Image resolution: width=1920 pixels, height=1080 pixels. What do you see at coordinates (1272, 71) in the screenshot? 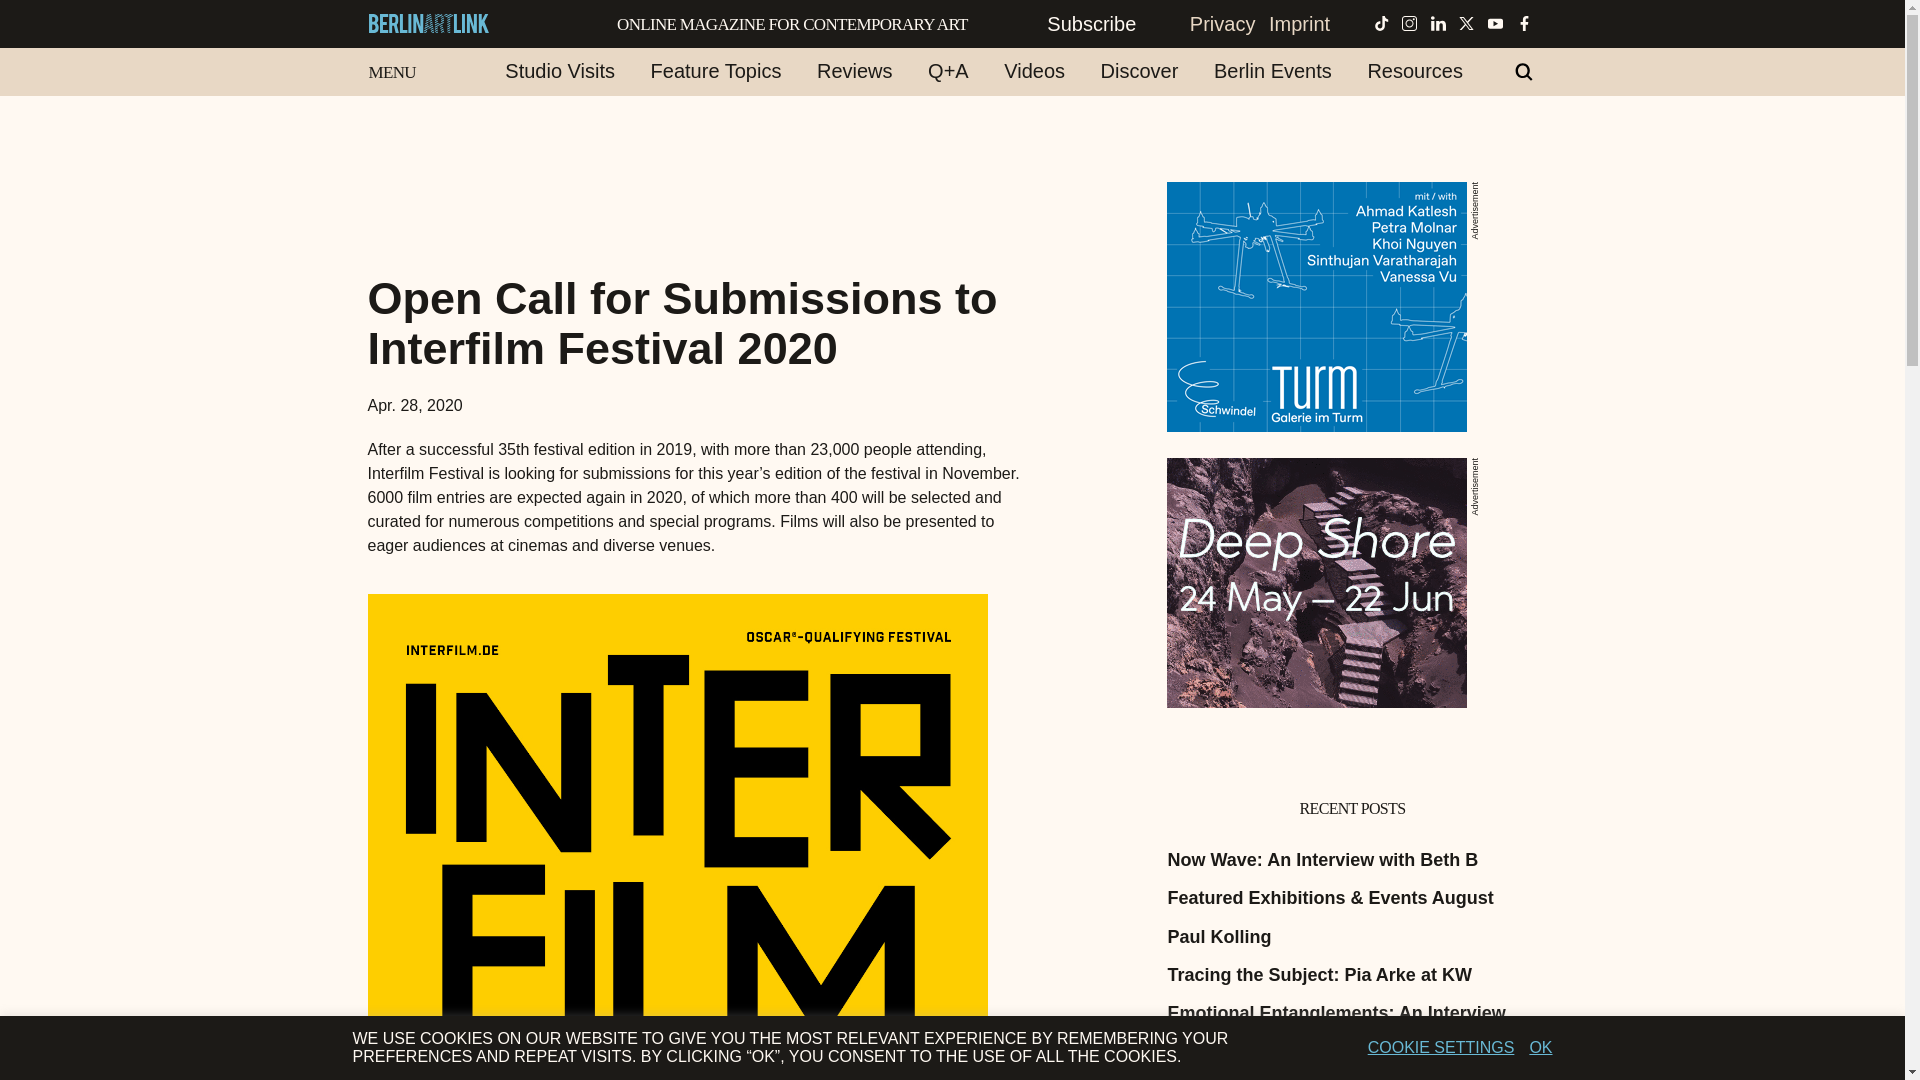
I see `Berlin Events` at bounding box center [1272, 71].